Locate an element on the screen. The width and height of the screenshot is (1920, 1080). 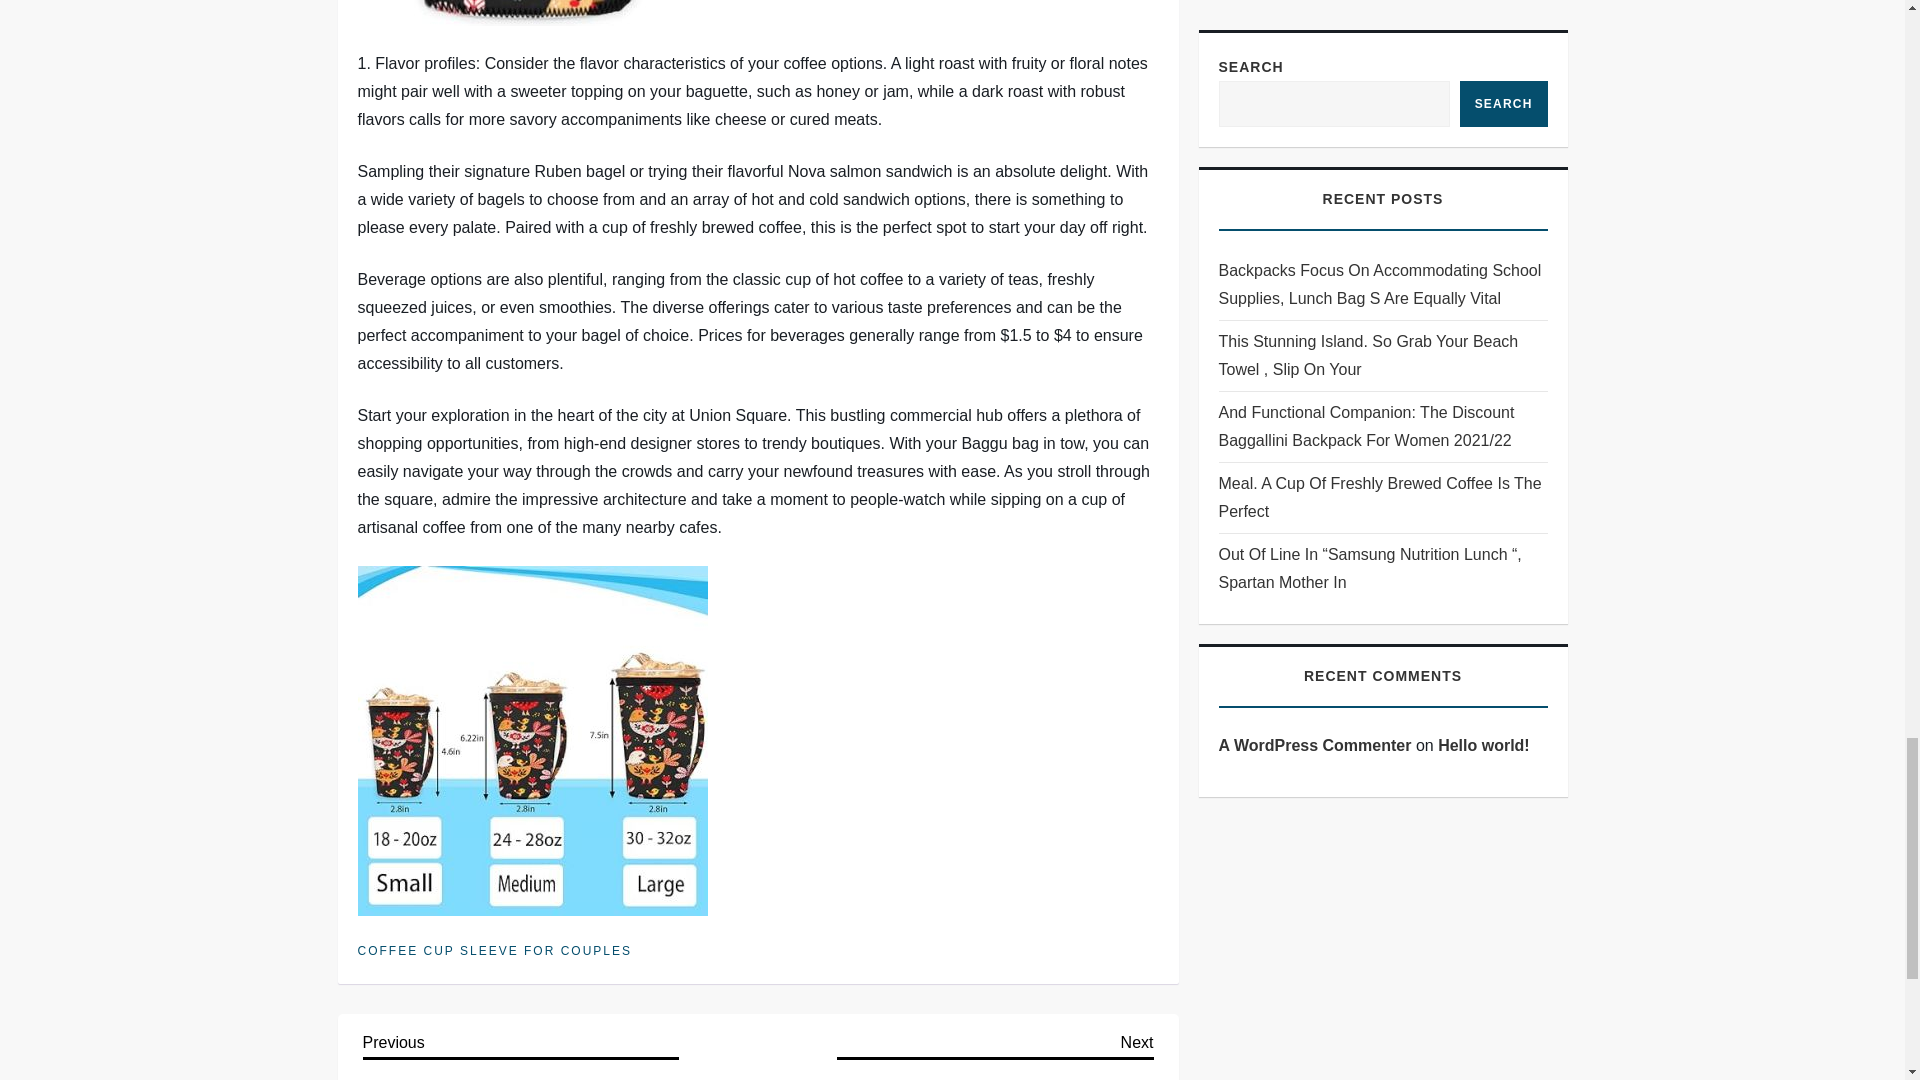
COFFEE CUP SLEEVE FOR COUPLES is located at coordinates (495, 952).